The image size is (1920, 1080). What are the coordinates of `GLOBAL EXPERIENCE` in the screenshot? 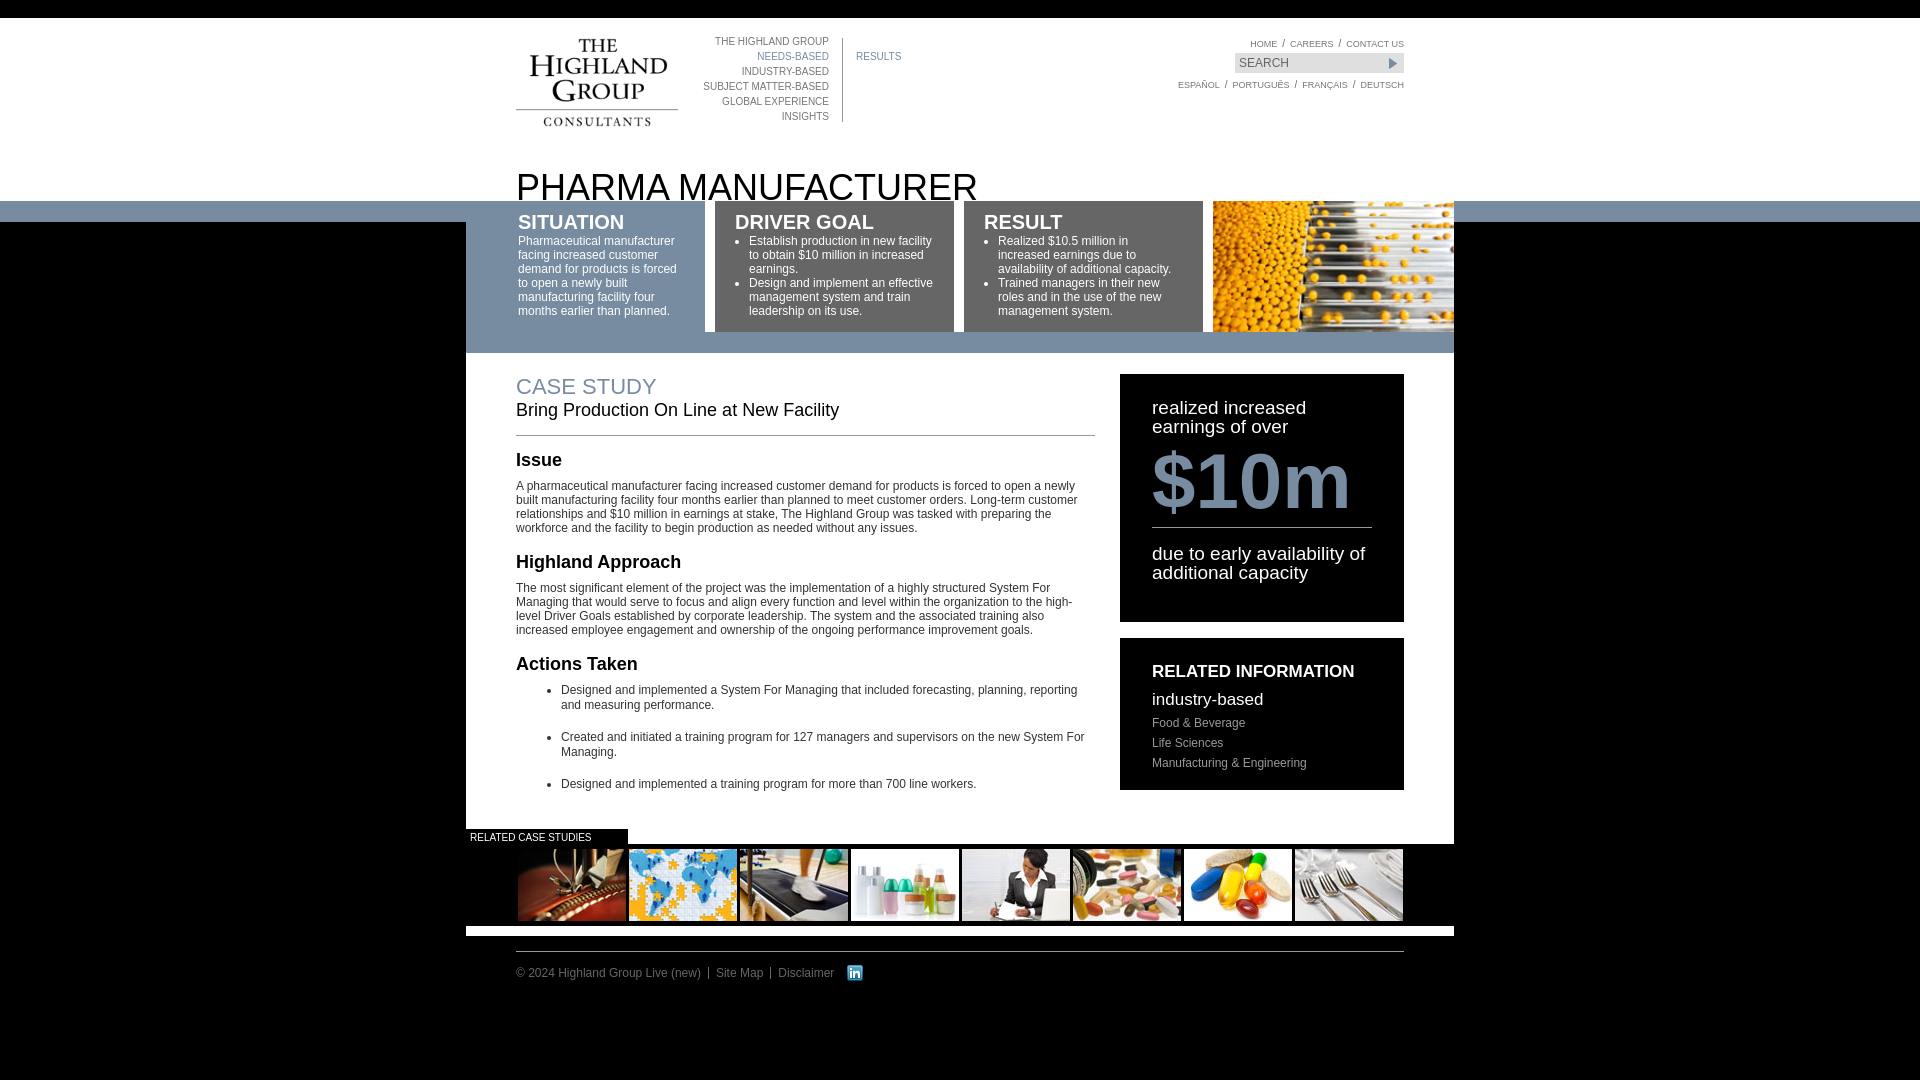 It's located at (761, 101).